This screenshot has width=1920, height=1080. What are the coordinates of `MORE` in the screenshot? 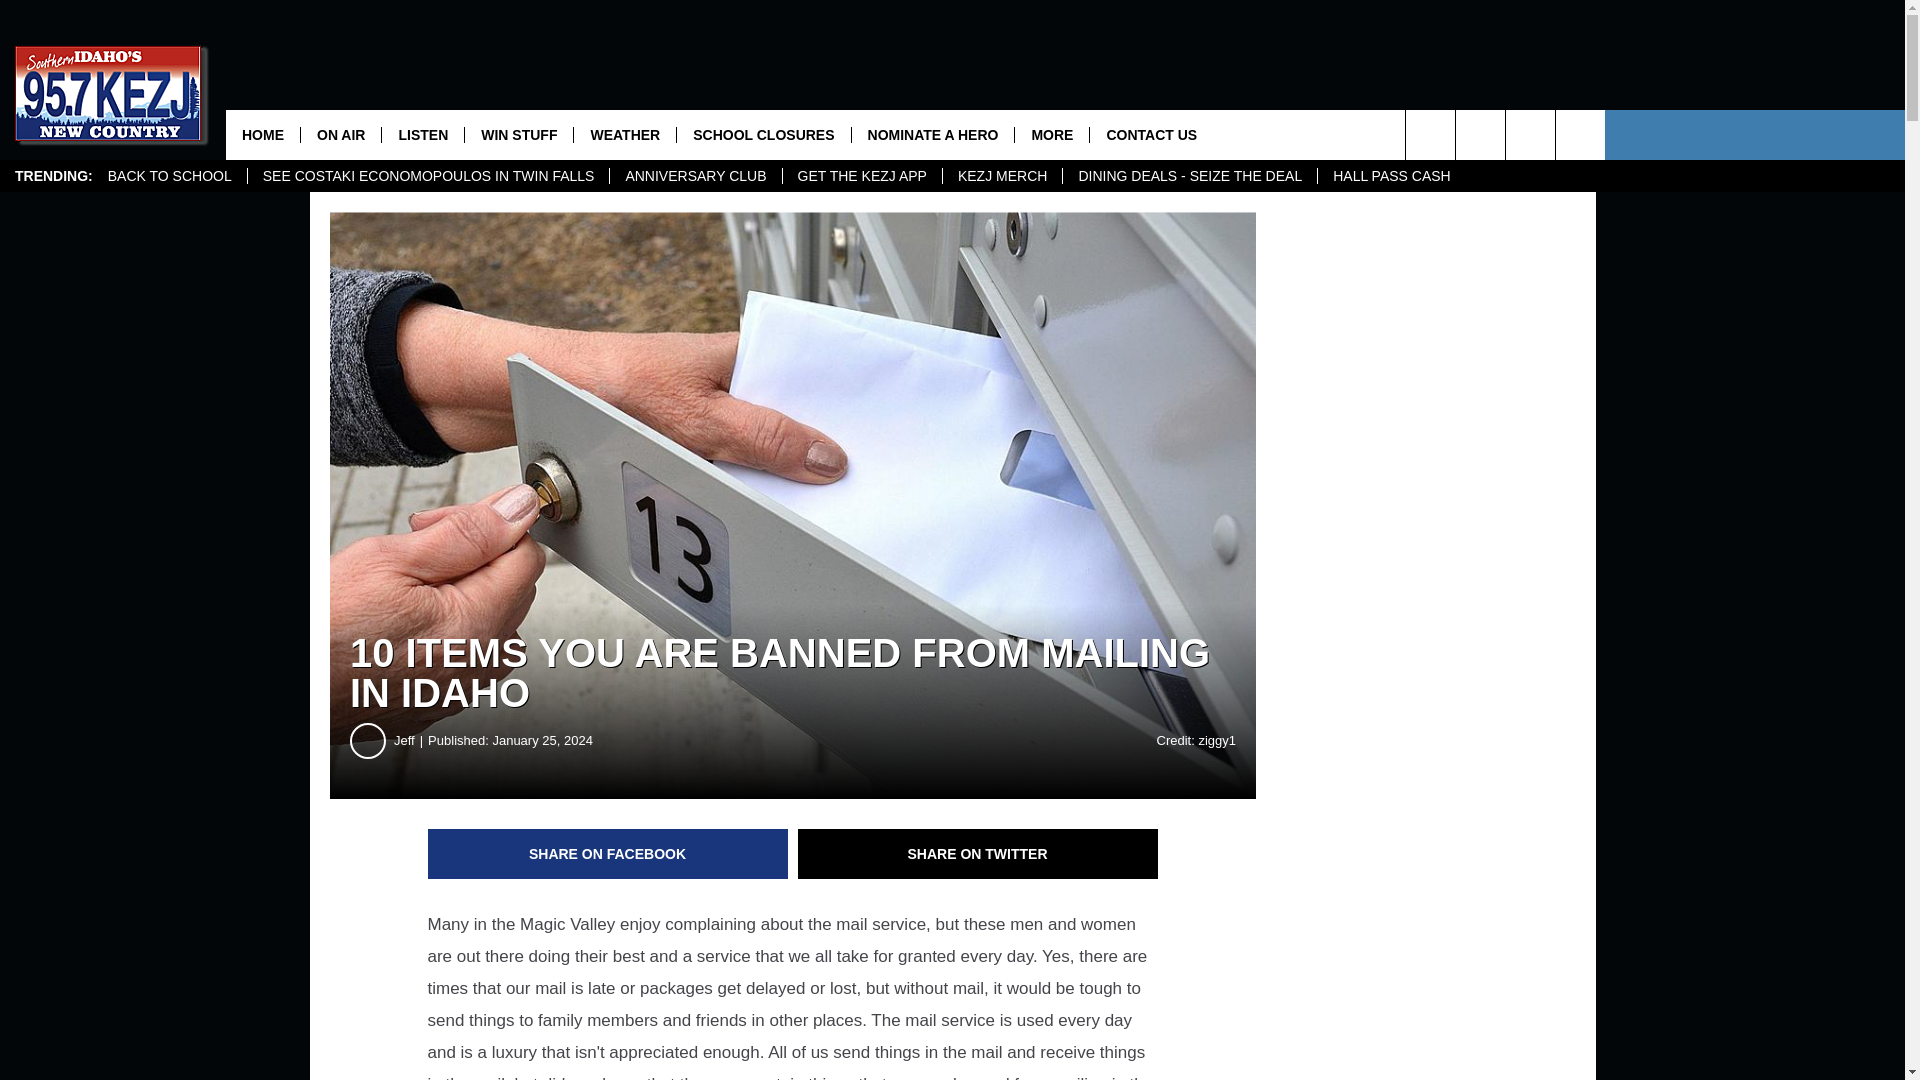 It's located at (1050, 134).